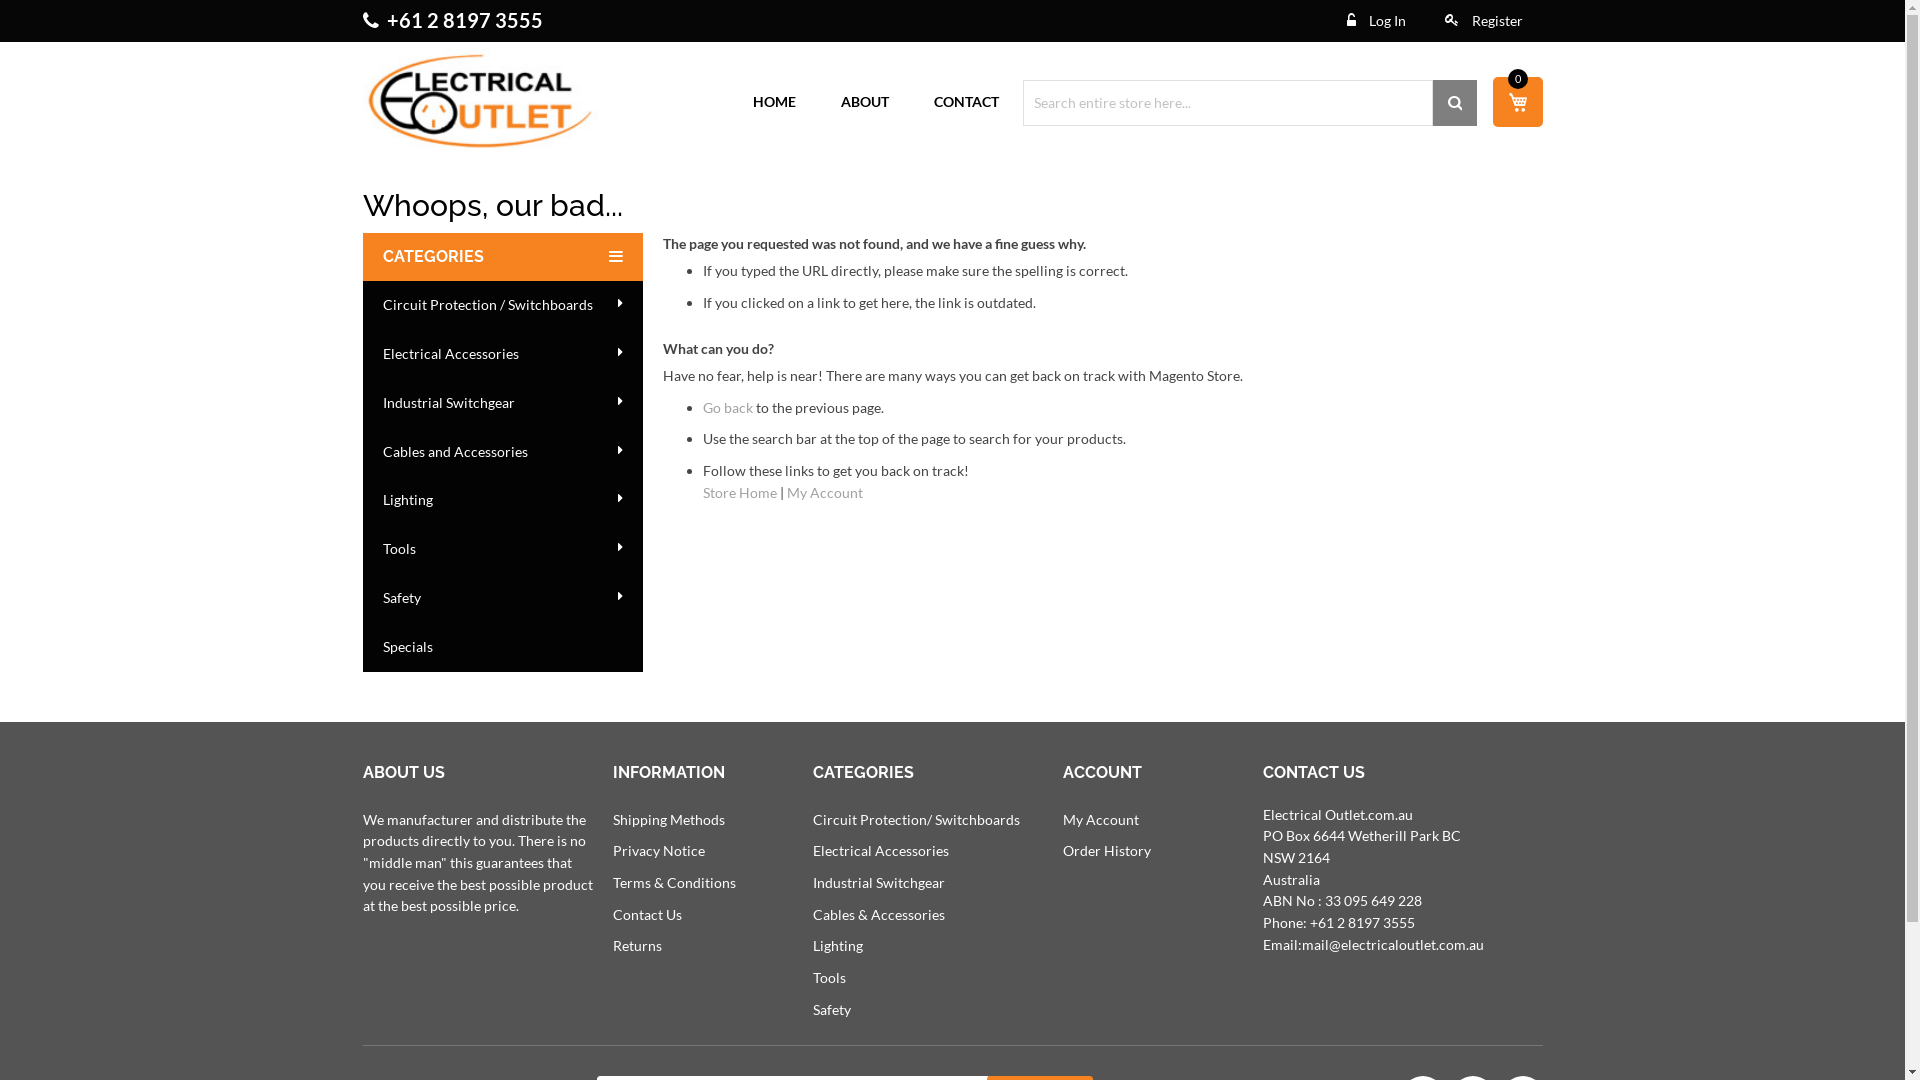 Image resolution: width=1920 pixels, height=1080 pixels. What do you see at coordinates (878, 914) in the screenshot?
I see `Cables & Accessories` at bounding box center [878, 914].